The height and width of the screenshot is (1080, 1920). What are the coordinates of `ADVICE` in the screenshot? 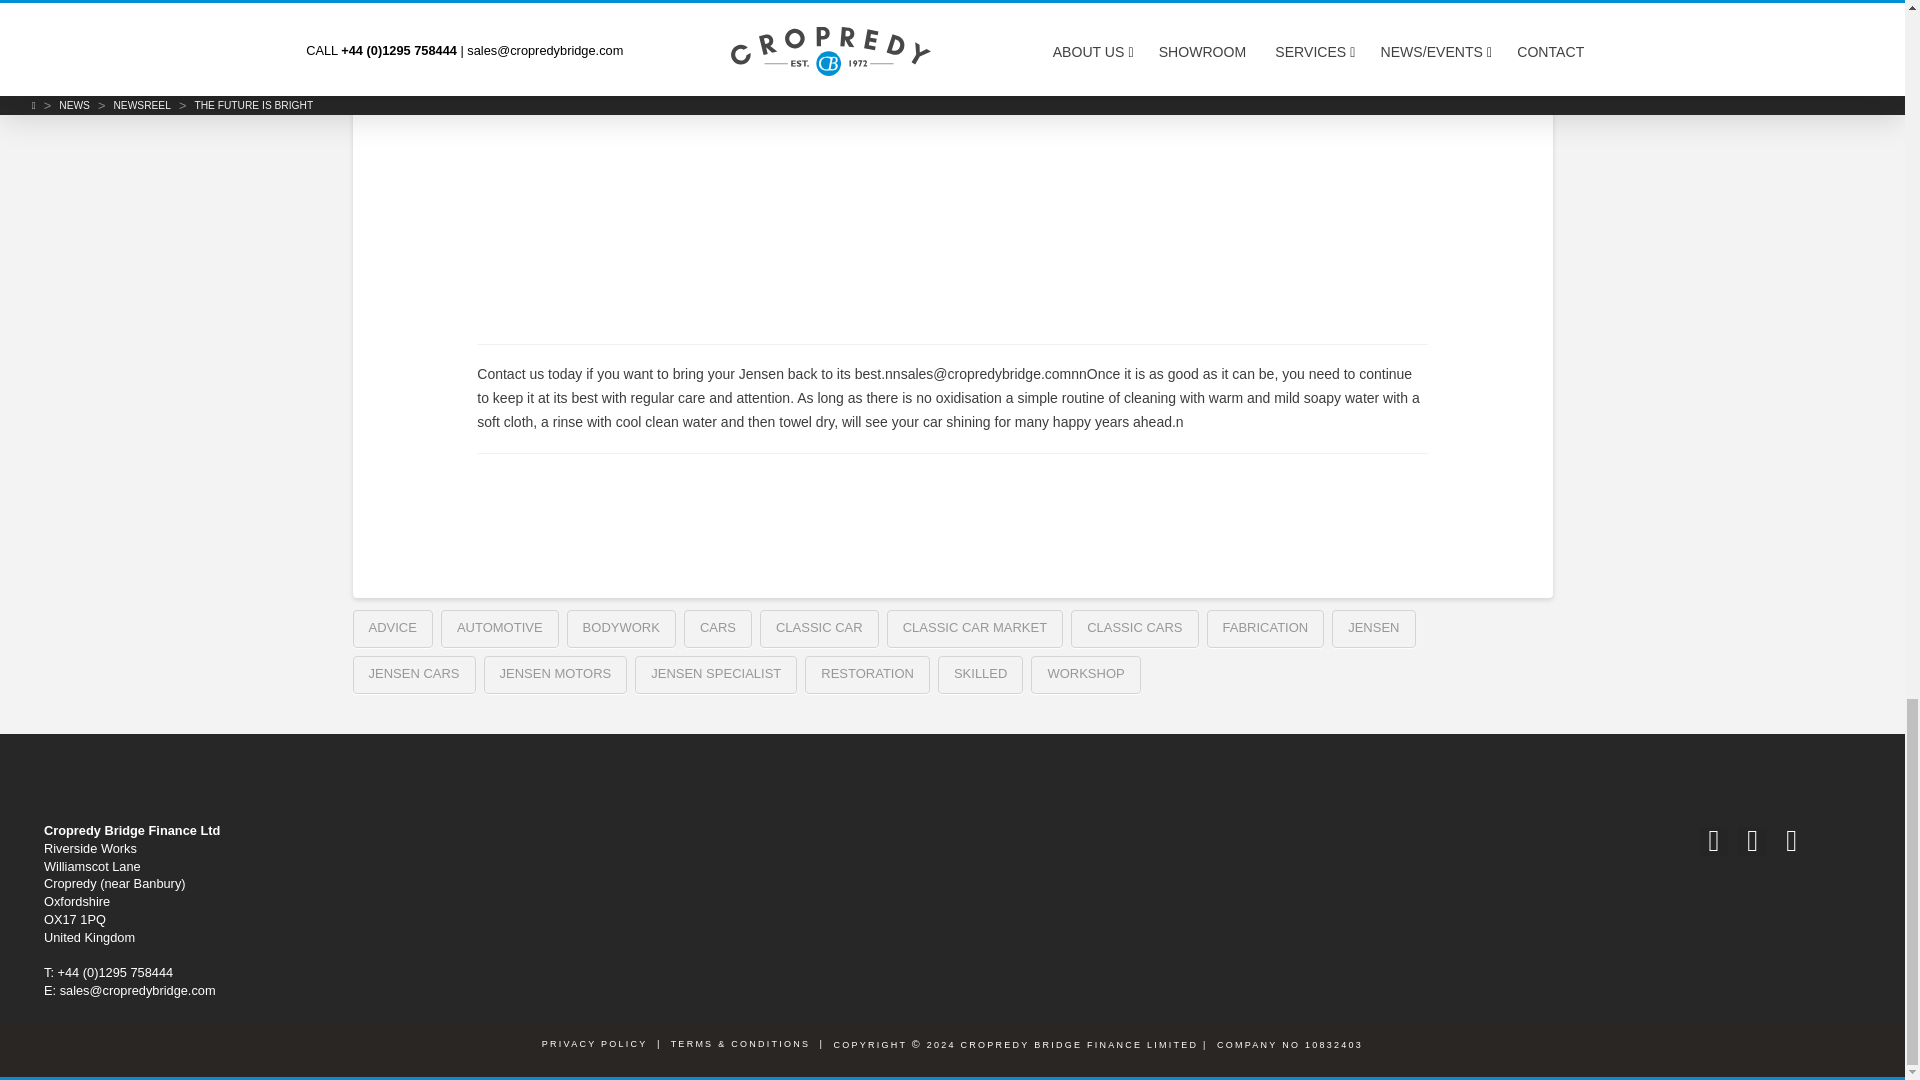 It's located at (392, 629).